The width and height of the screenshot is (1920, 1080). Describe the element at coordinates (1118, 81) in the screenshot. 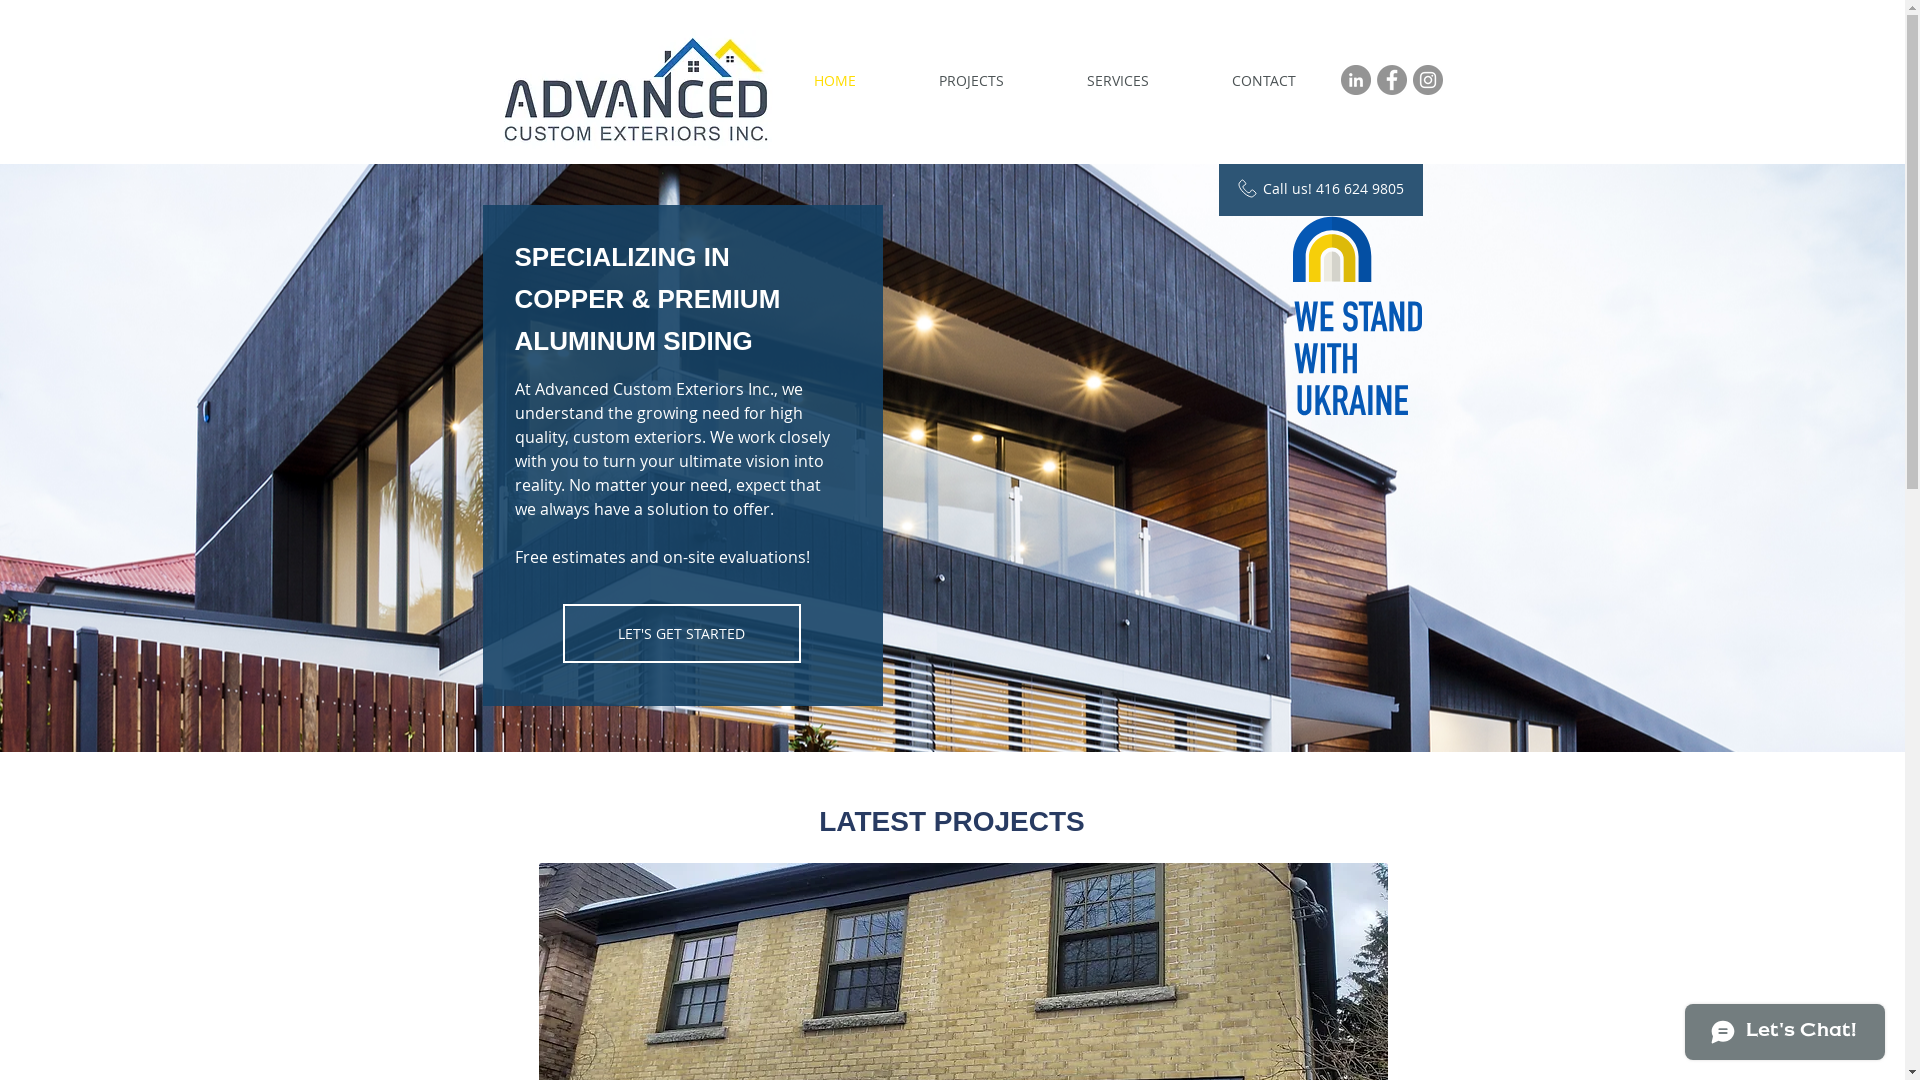

I see `SERVICES` at that location.